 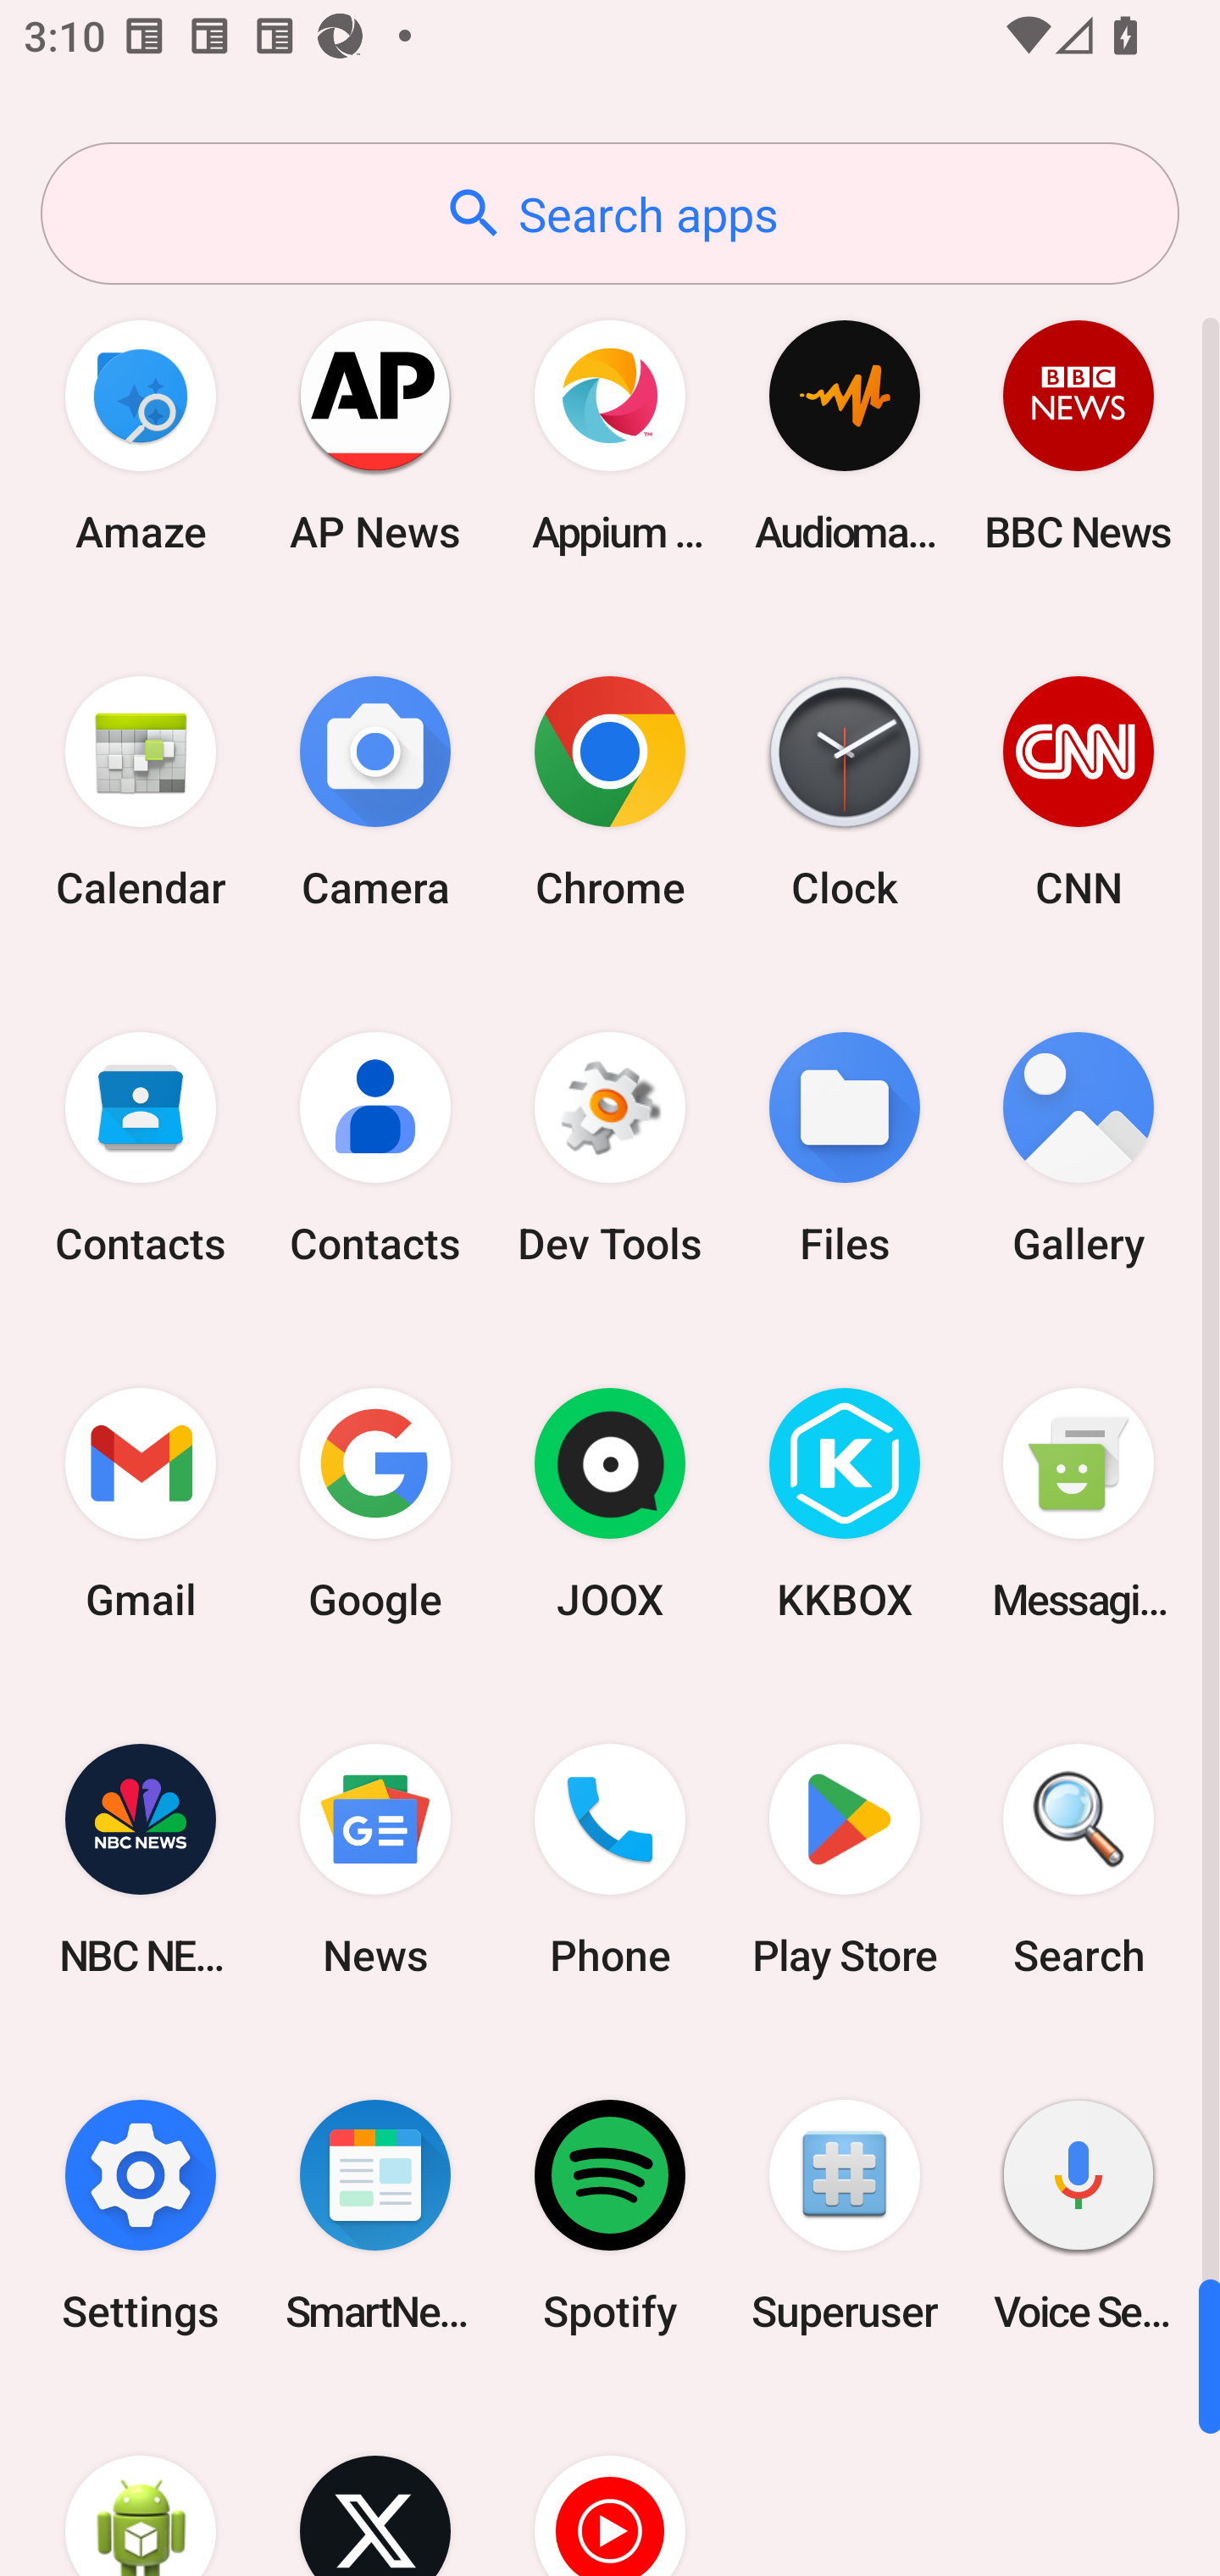 What do you see at coordinates (375, 791) in the screenshot?
I see `Camera` at bounding box center [375, 791].